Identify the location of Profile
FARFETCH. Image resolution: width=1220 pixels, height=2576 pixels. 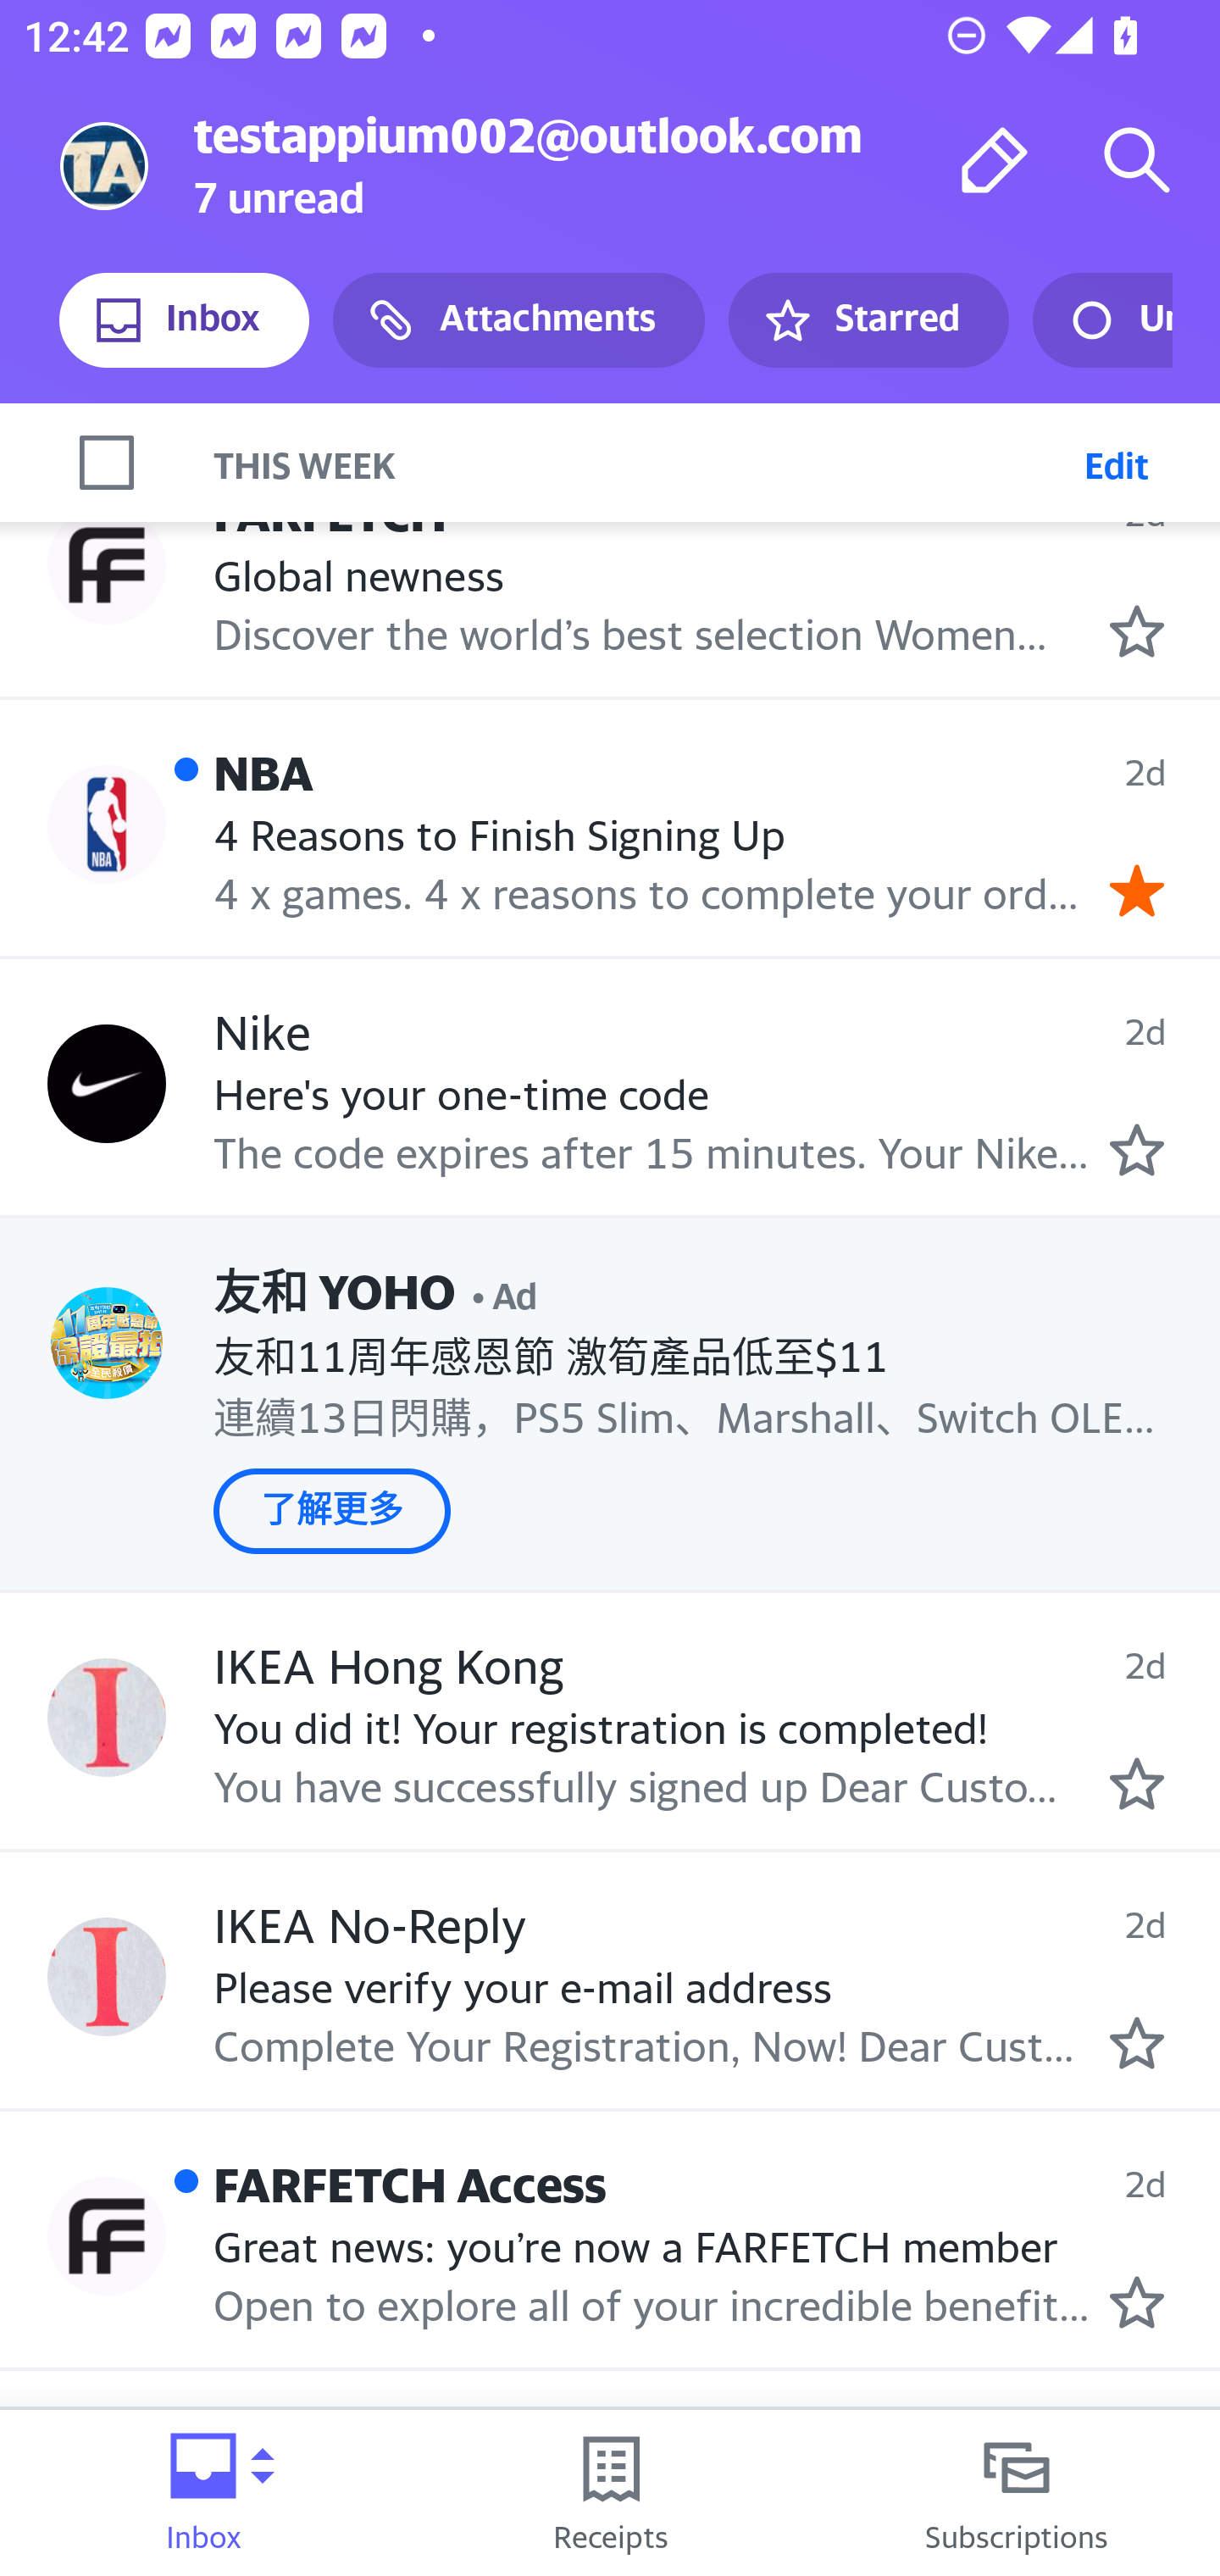
(107, 563).